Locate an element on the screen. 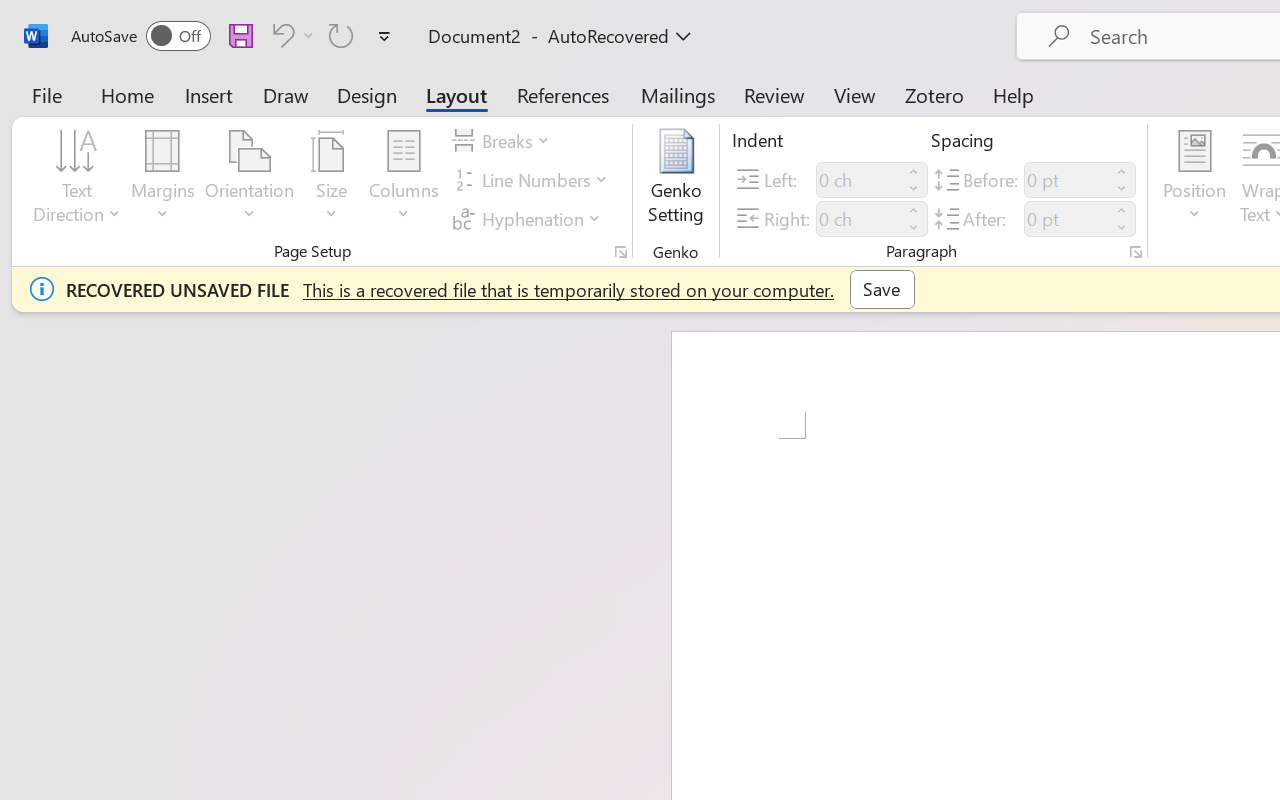 The height and width of the screenshot is (800, 1280). Orientation is located at coordinates (250, 180).